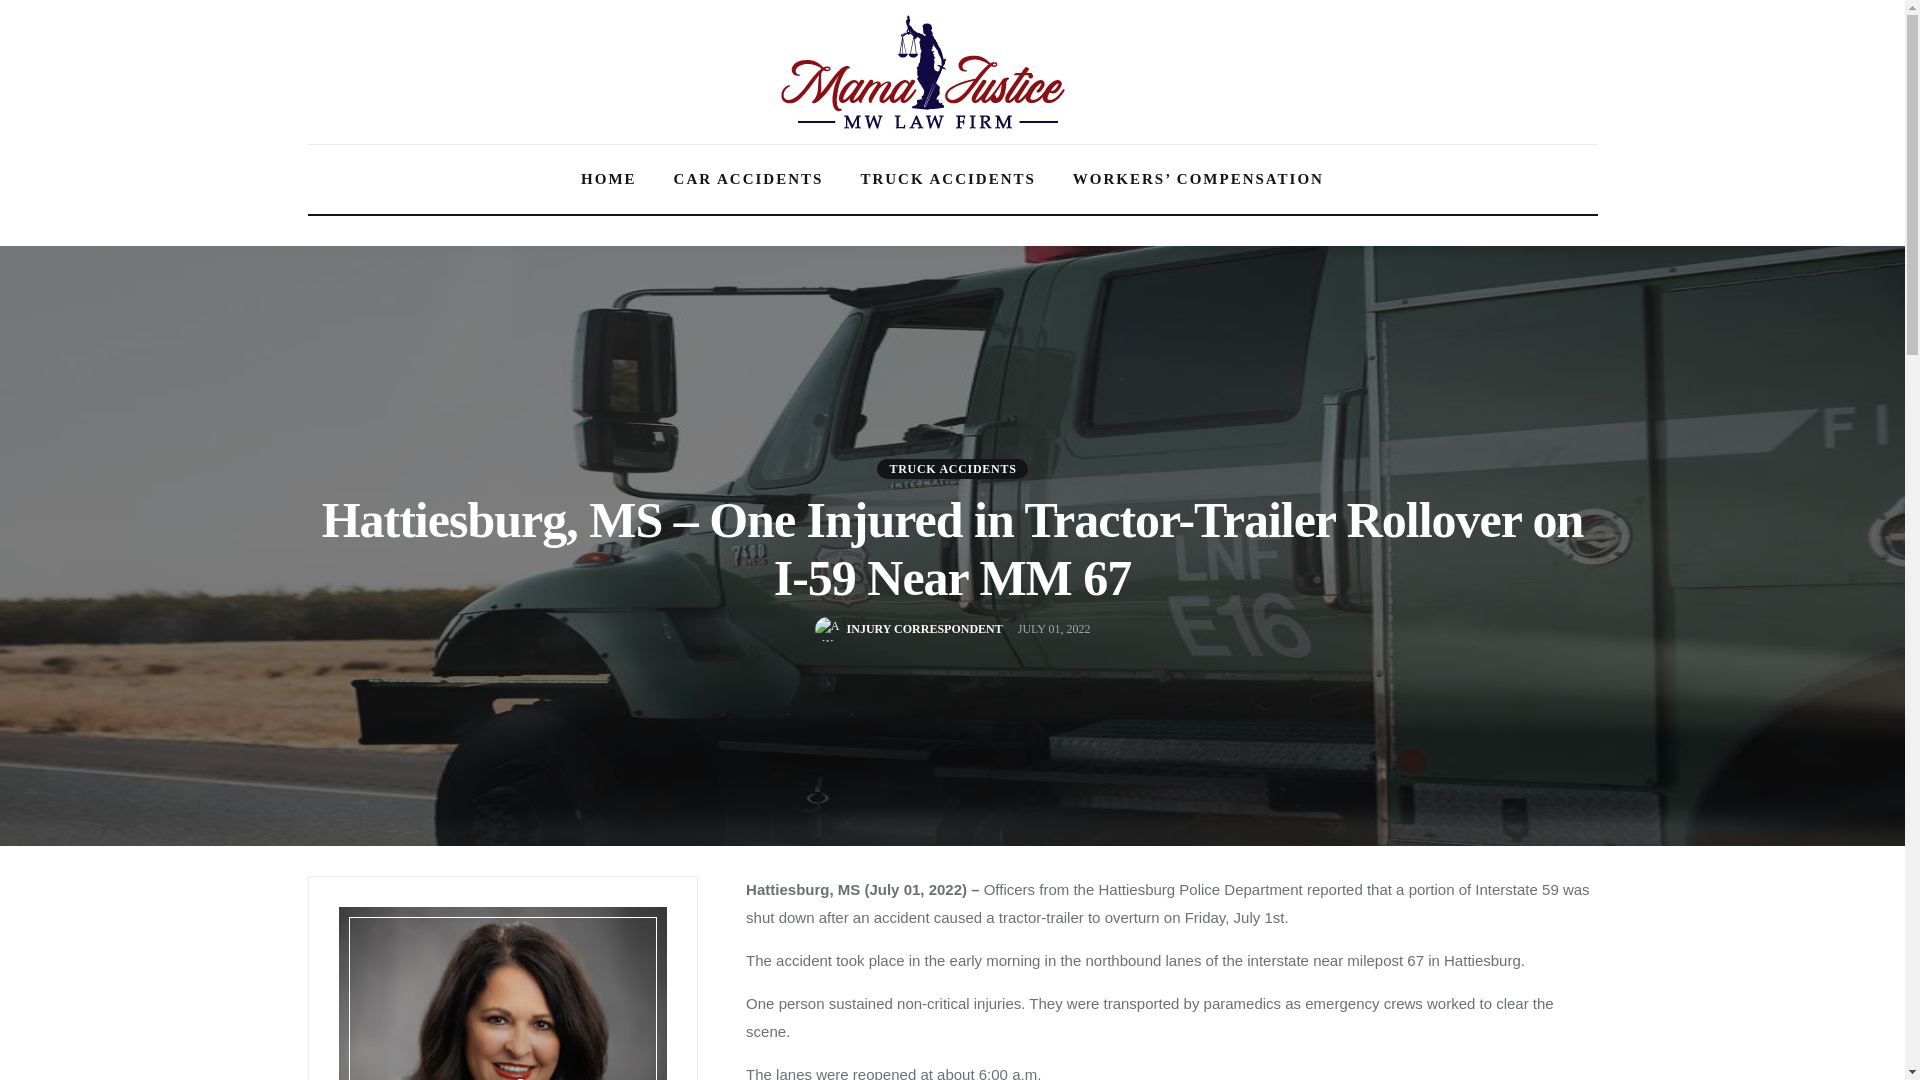  What do you see at coordinates (827, 628) in the screenshot?
I see `Gravatar for Injury Correspondent` at bounding box center [827, 628].